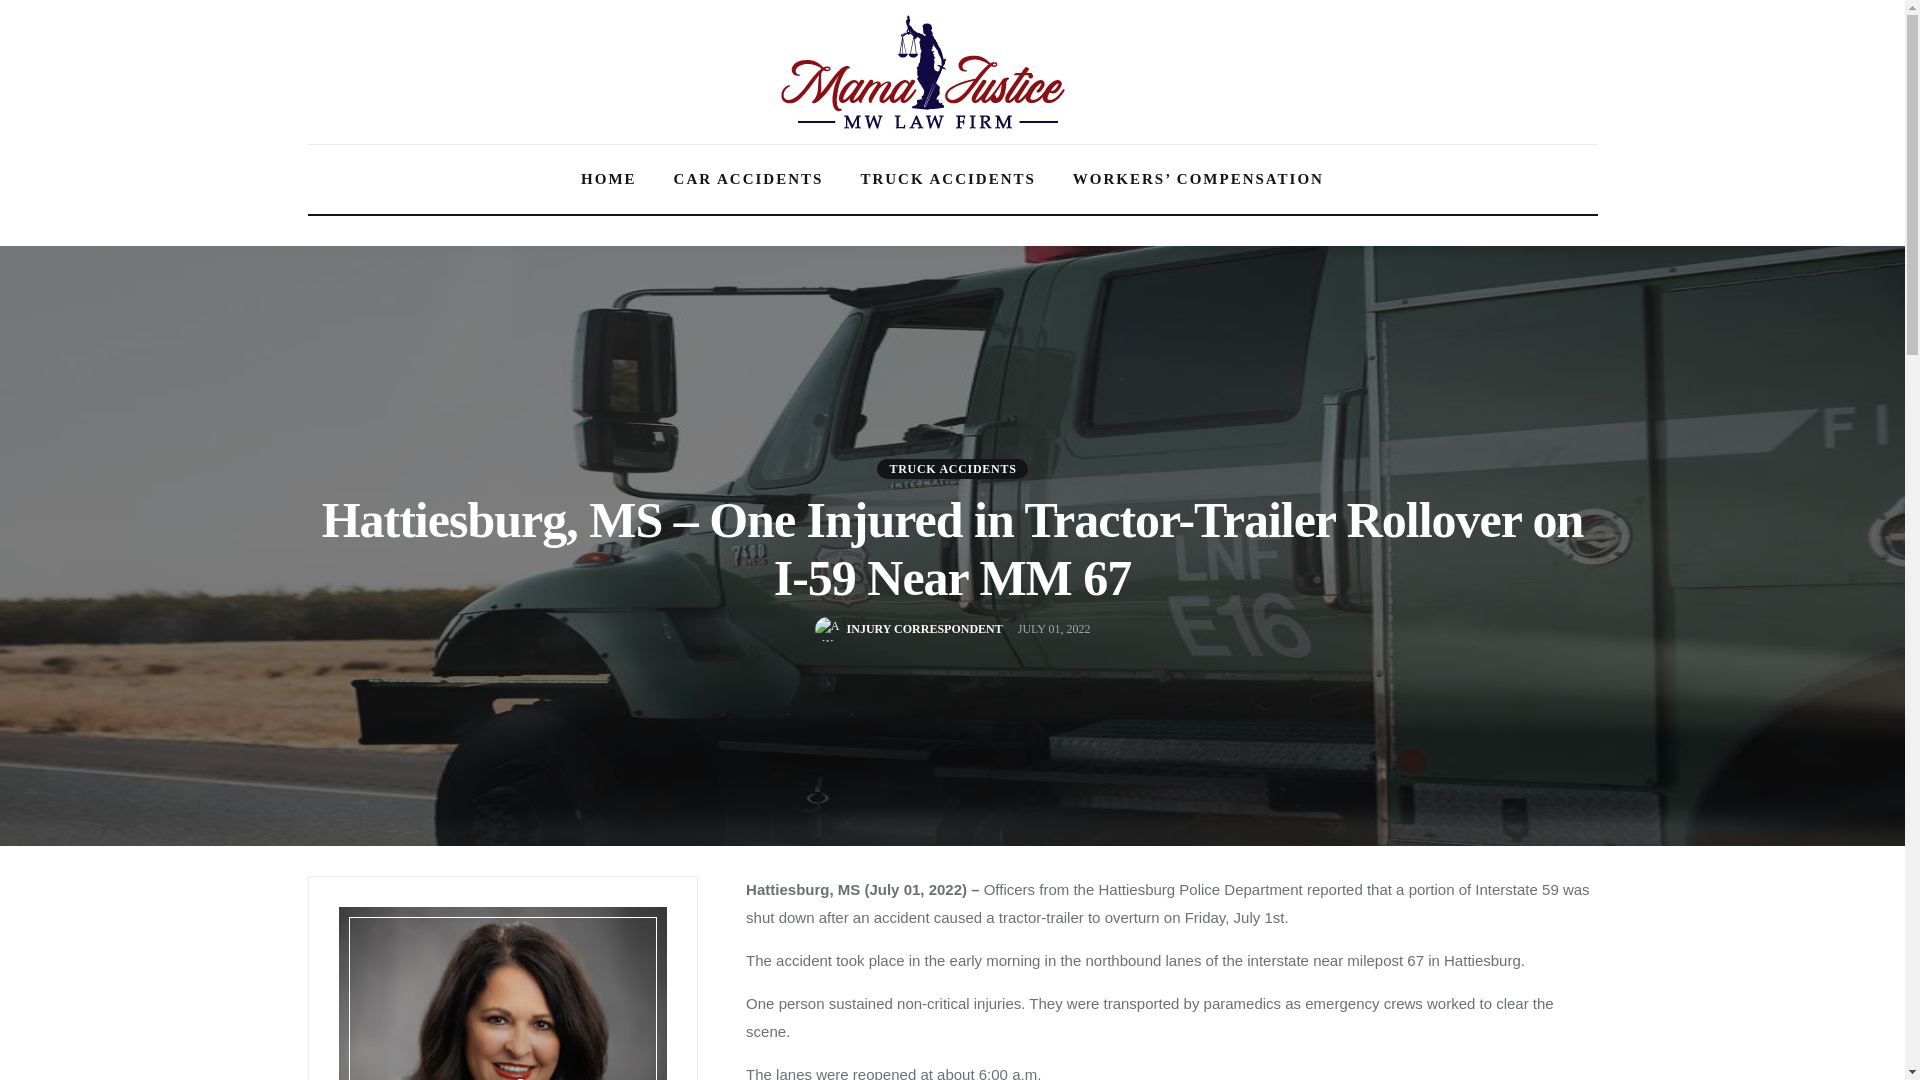  What do you see at coordinates (827, 628) in the screenshot?
I see `Gravatar for Injury Correspondent` at bounding box center [827, 628].